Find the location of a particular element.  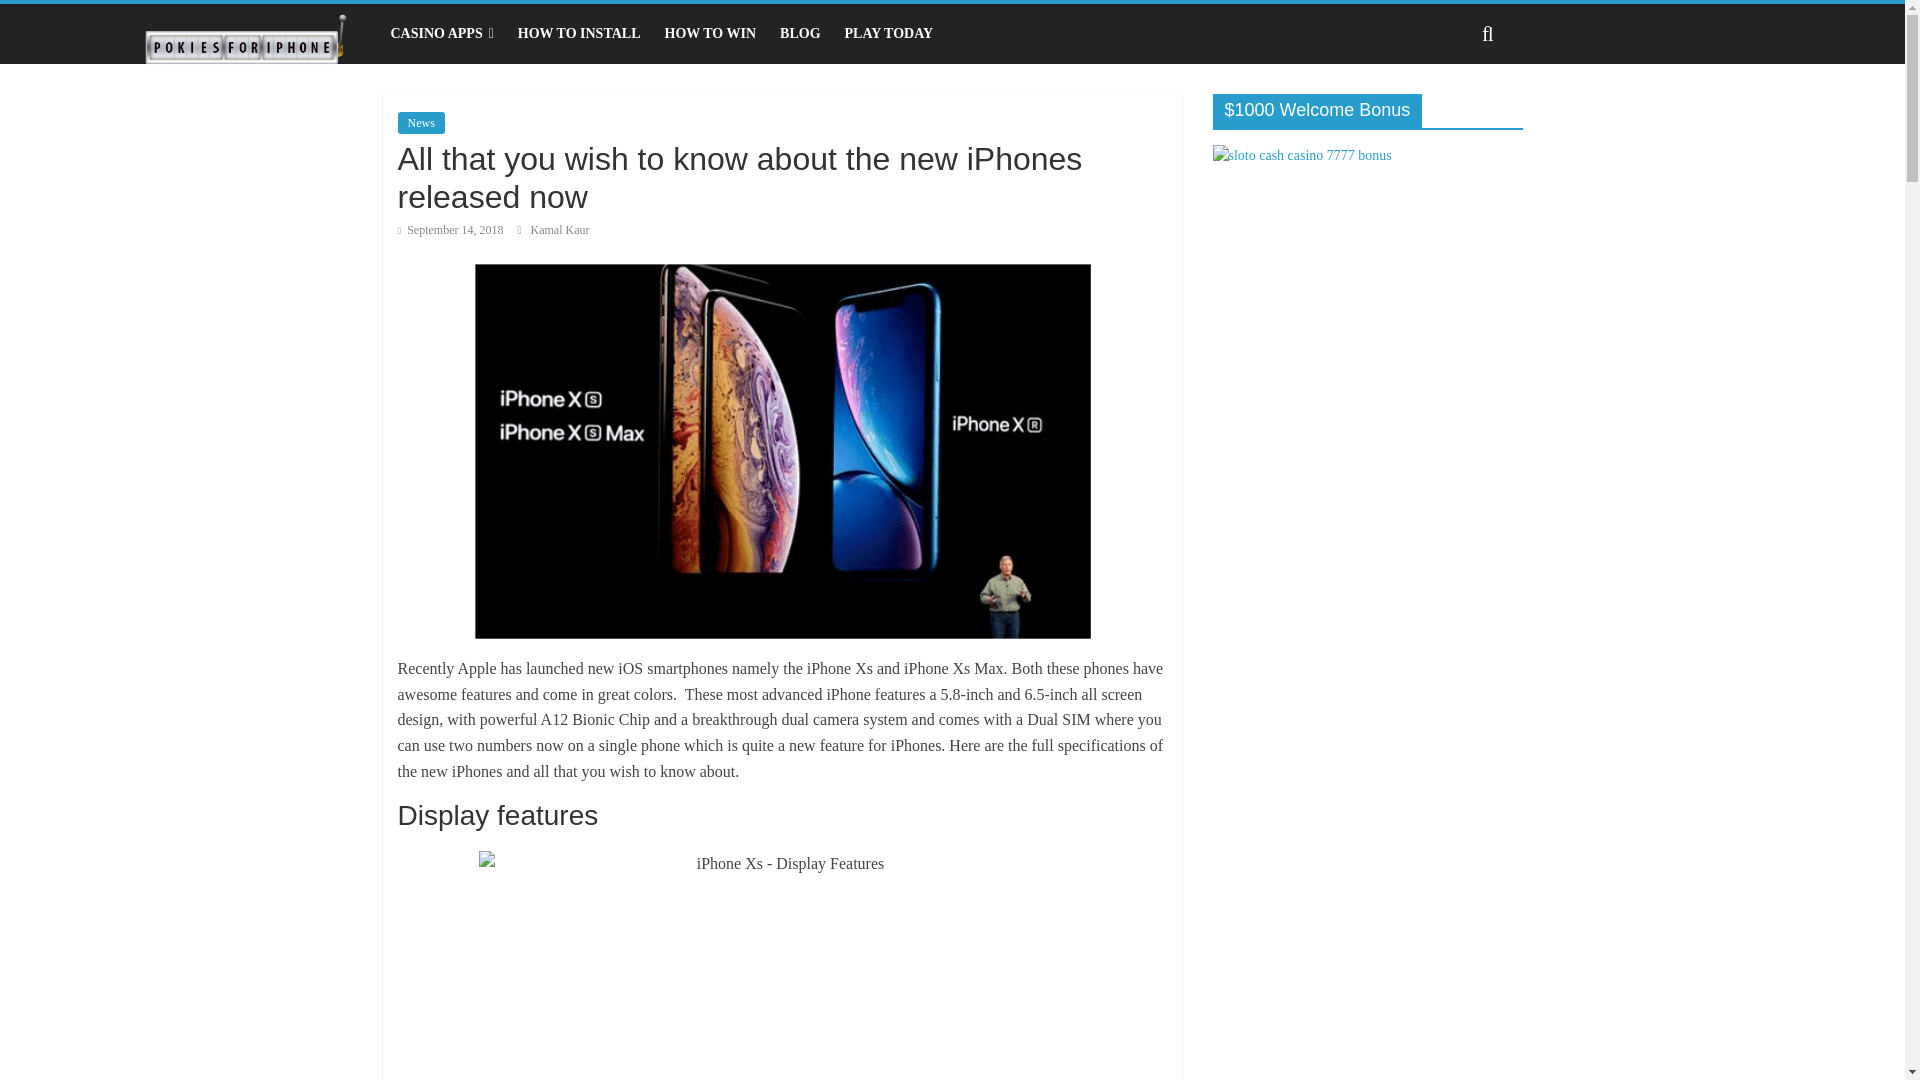

September 14, 2018 is located at coordinates (450, 229).